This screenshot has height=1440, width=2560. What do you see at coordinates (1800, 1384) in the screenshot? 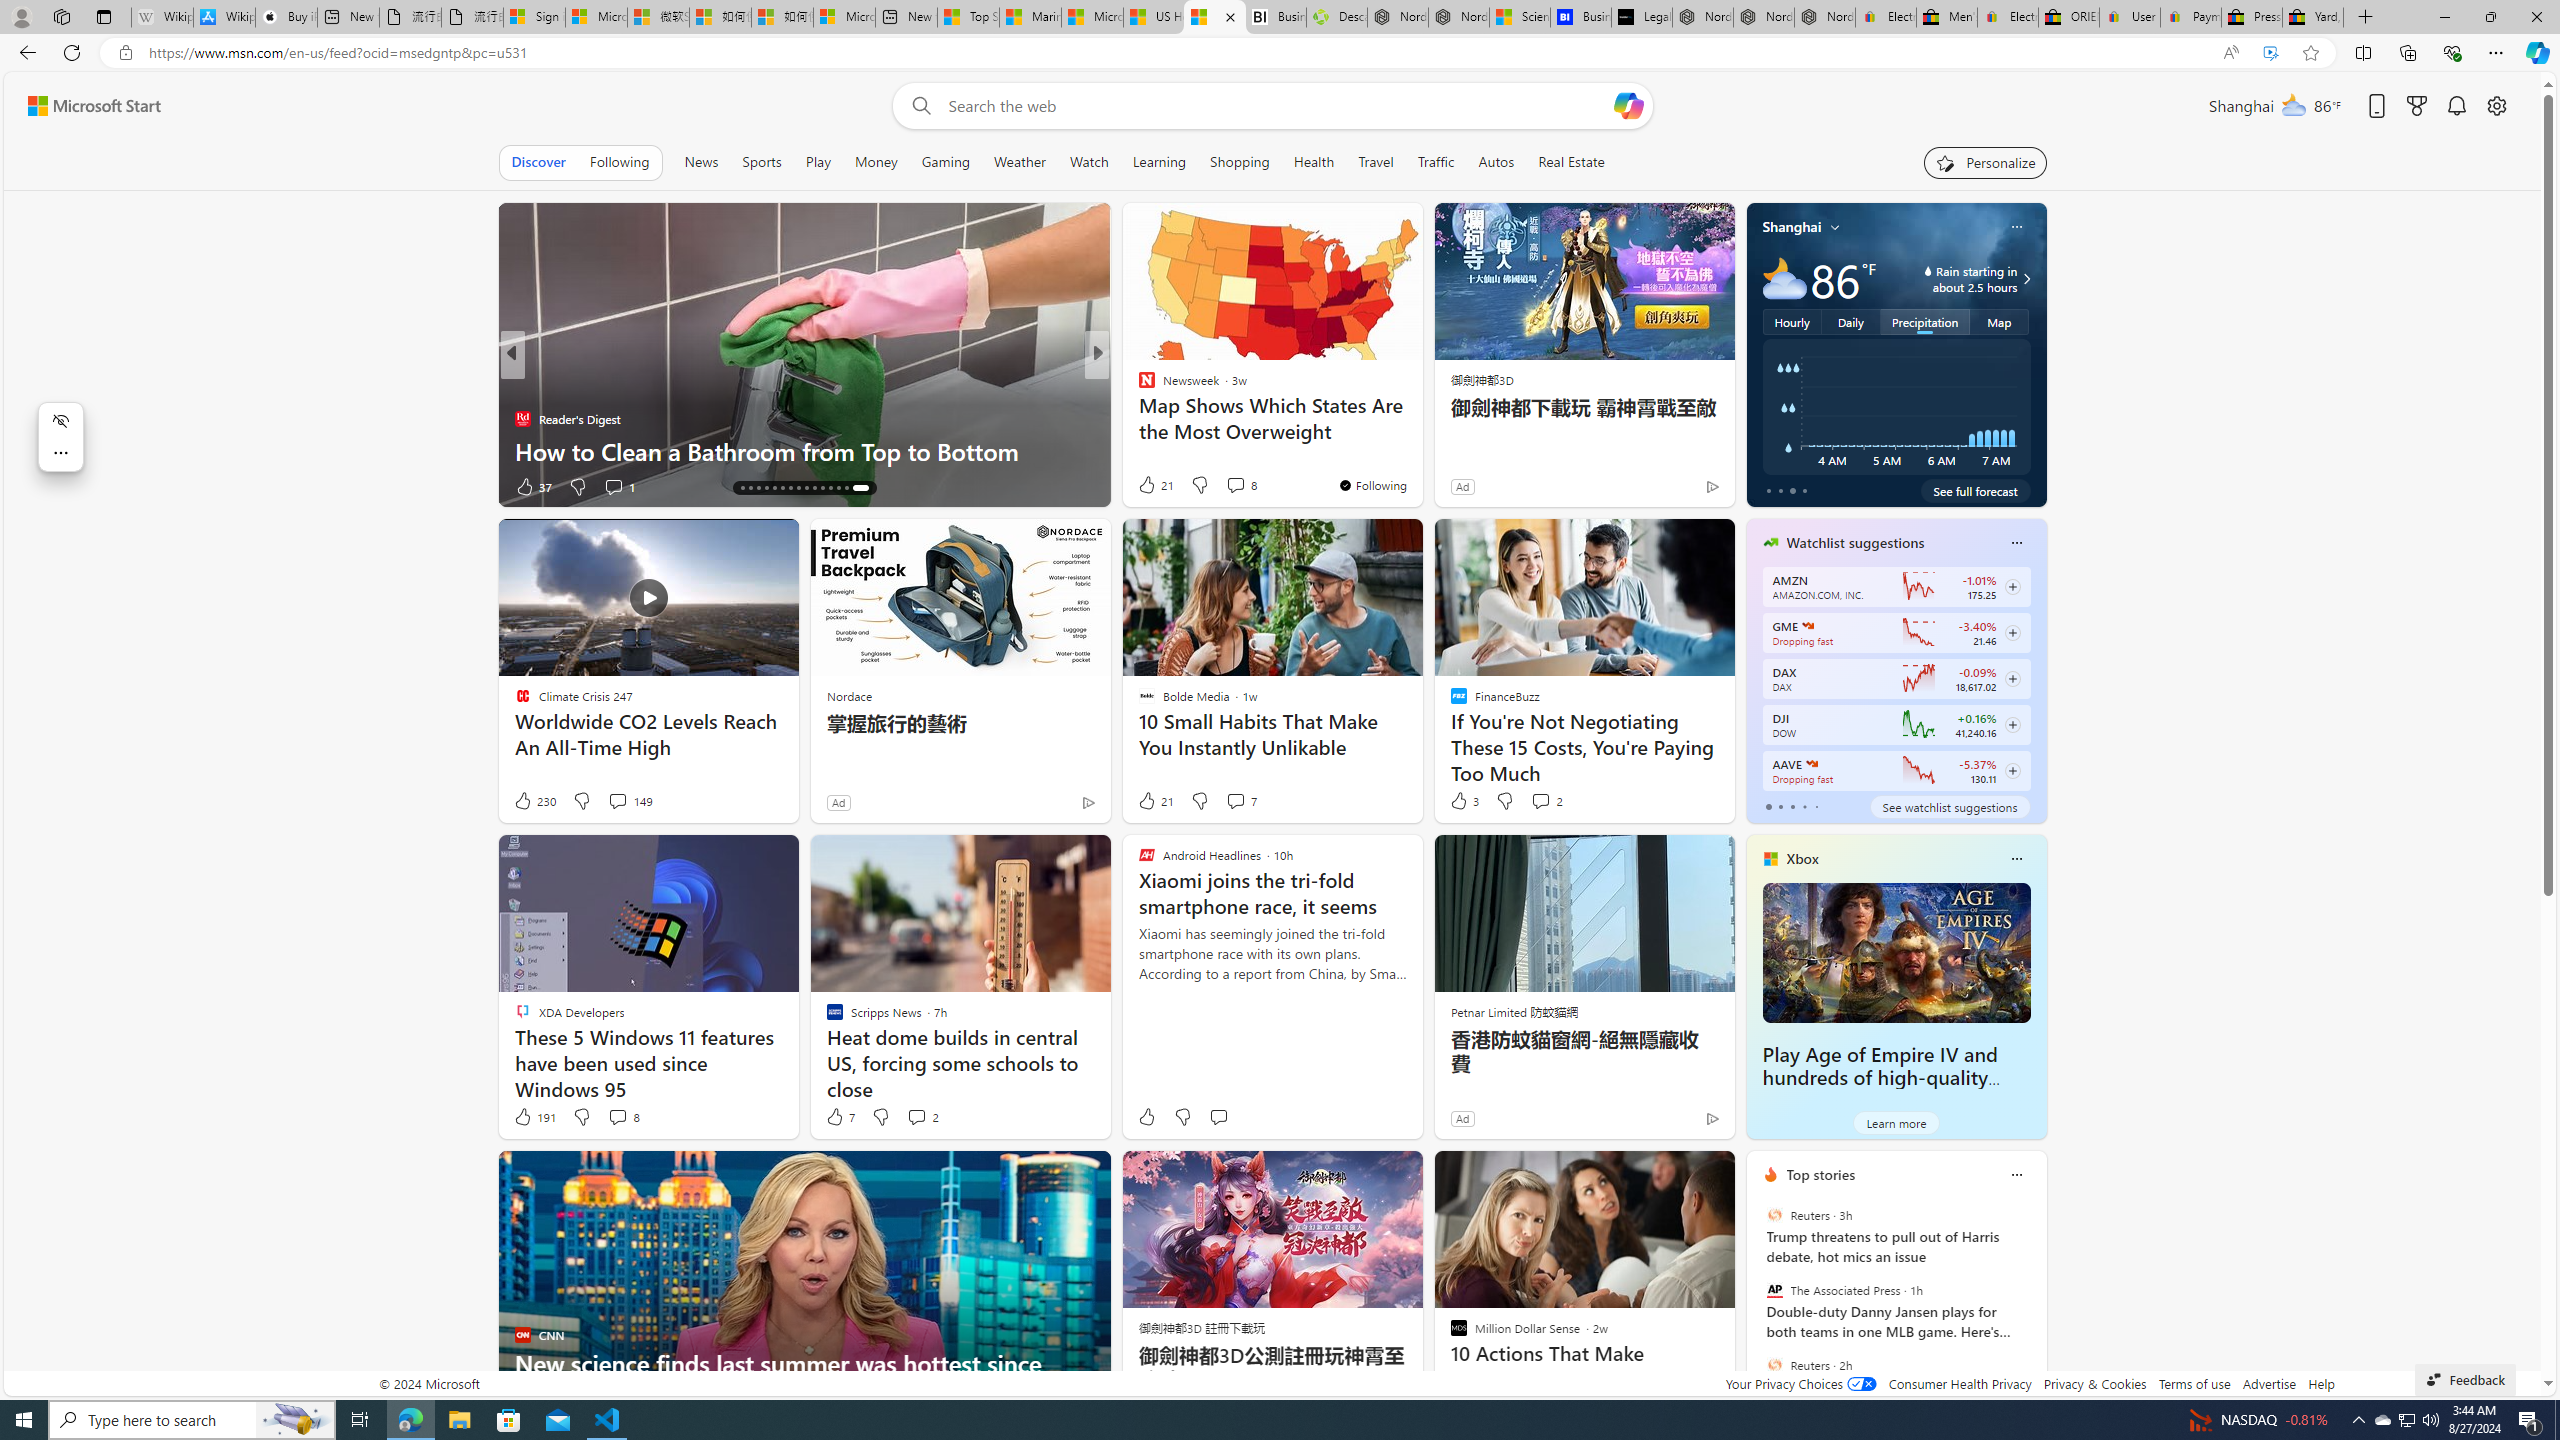
I see `Your Privacy Choices` at bounding box center [1800, 1384].